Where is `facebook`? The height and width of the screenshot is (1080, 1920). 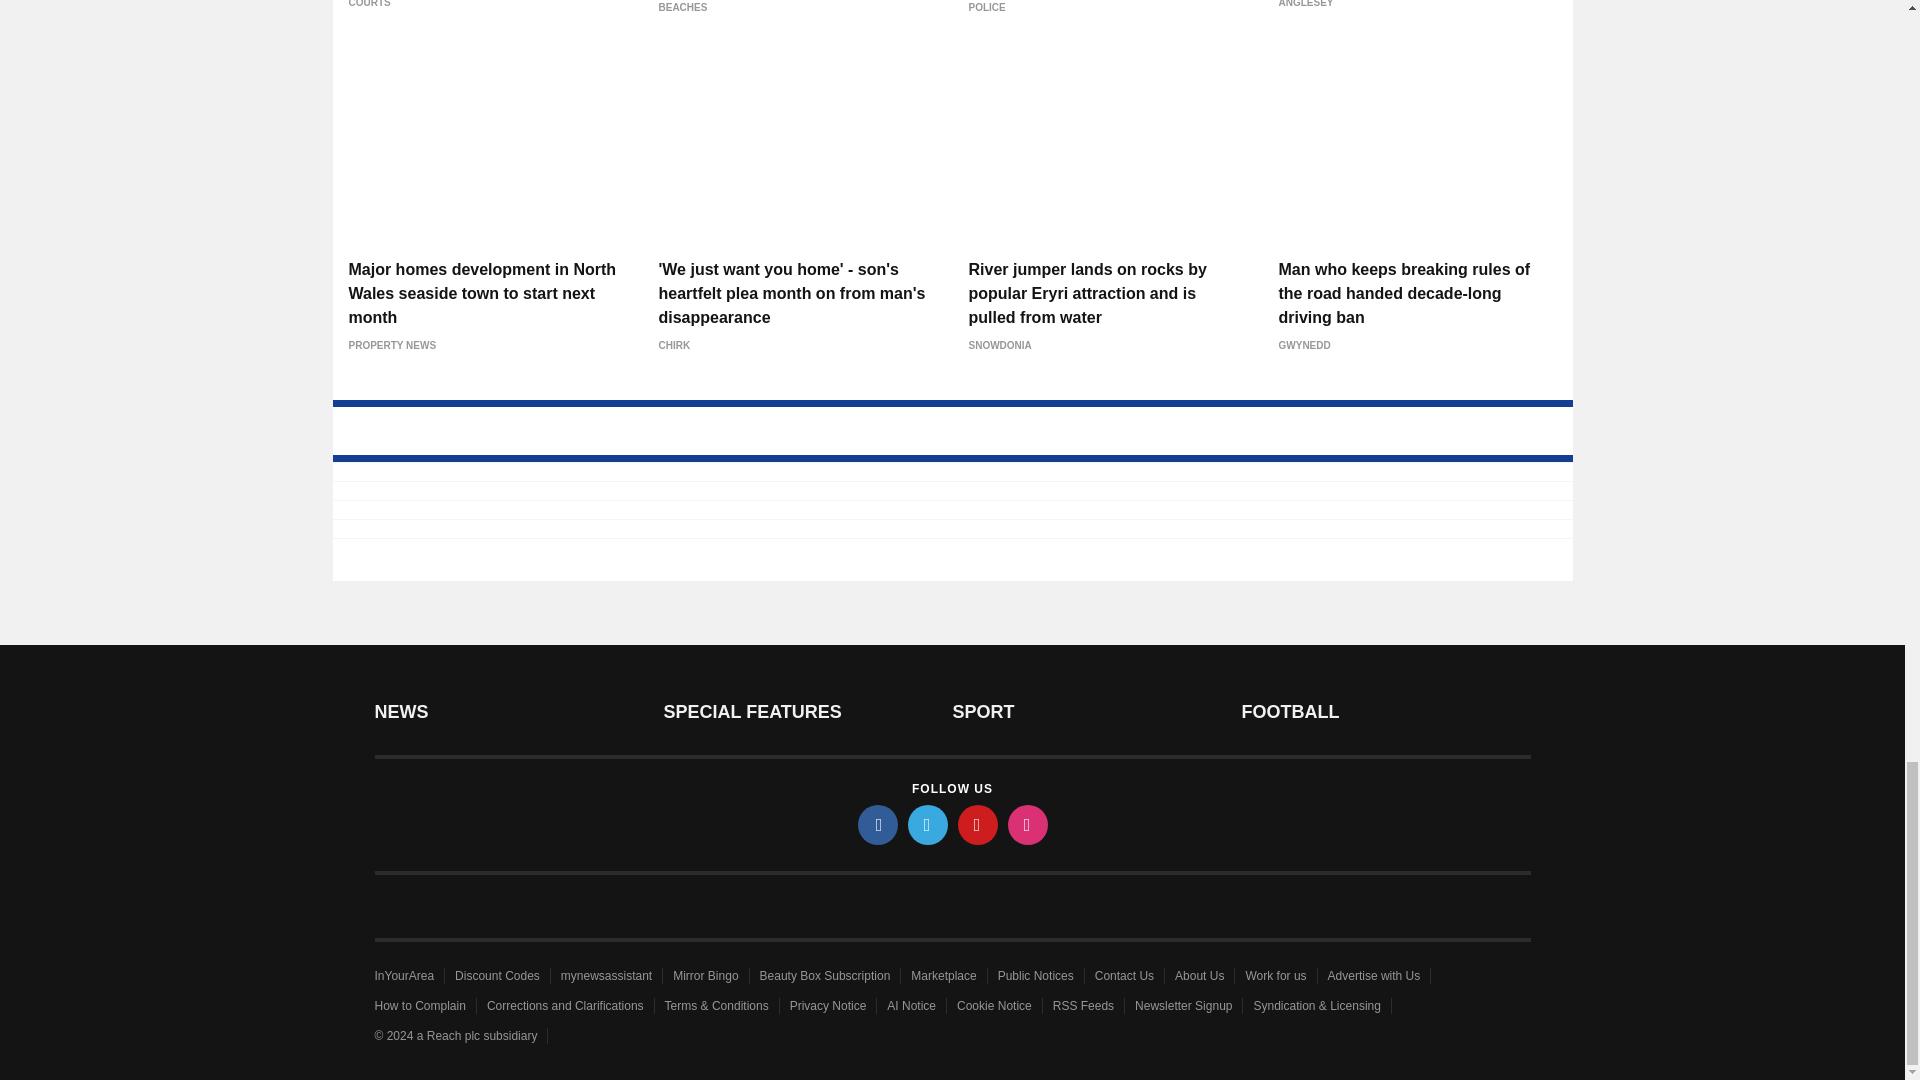
facebook is located at coordinates (878, 824).